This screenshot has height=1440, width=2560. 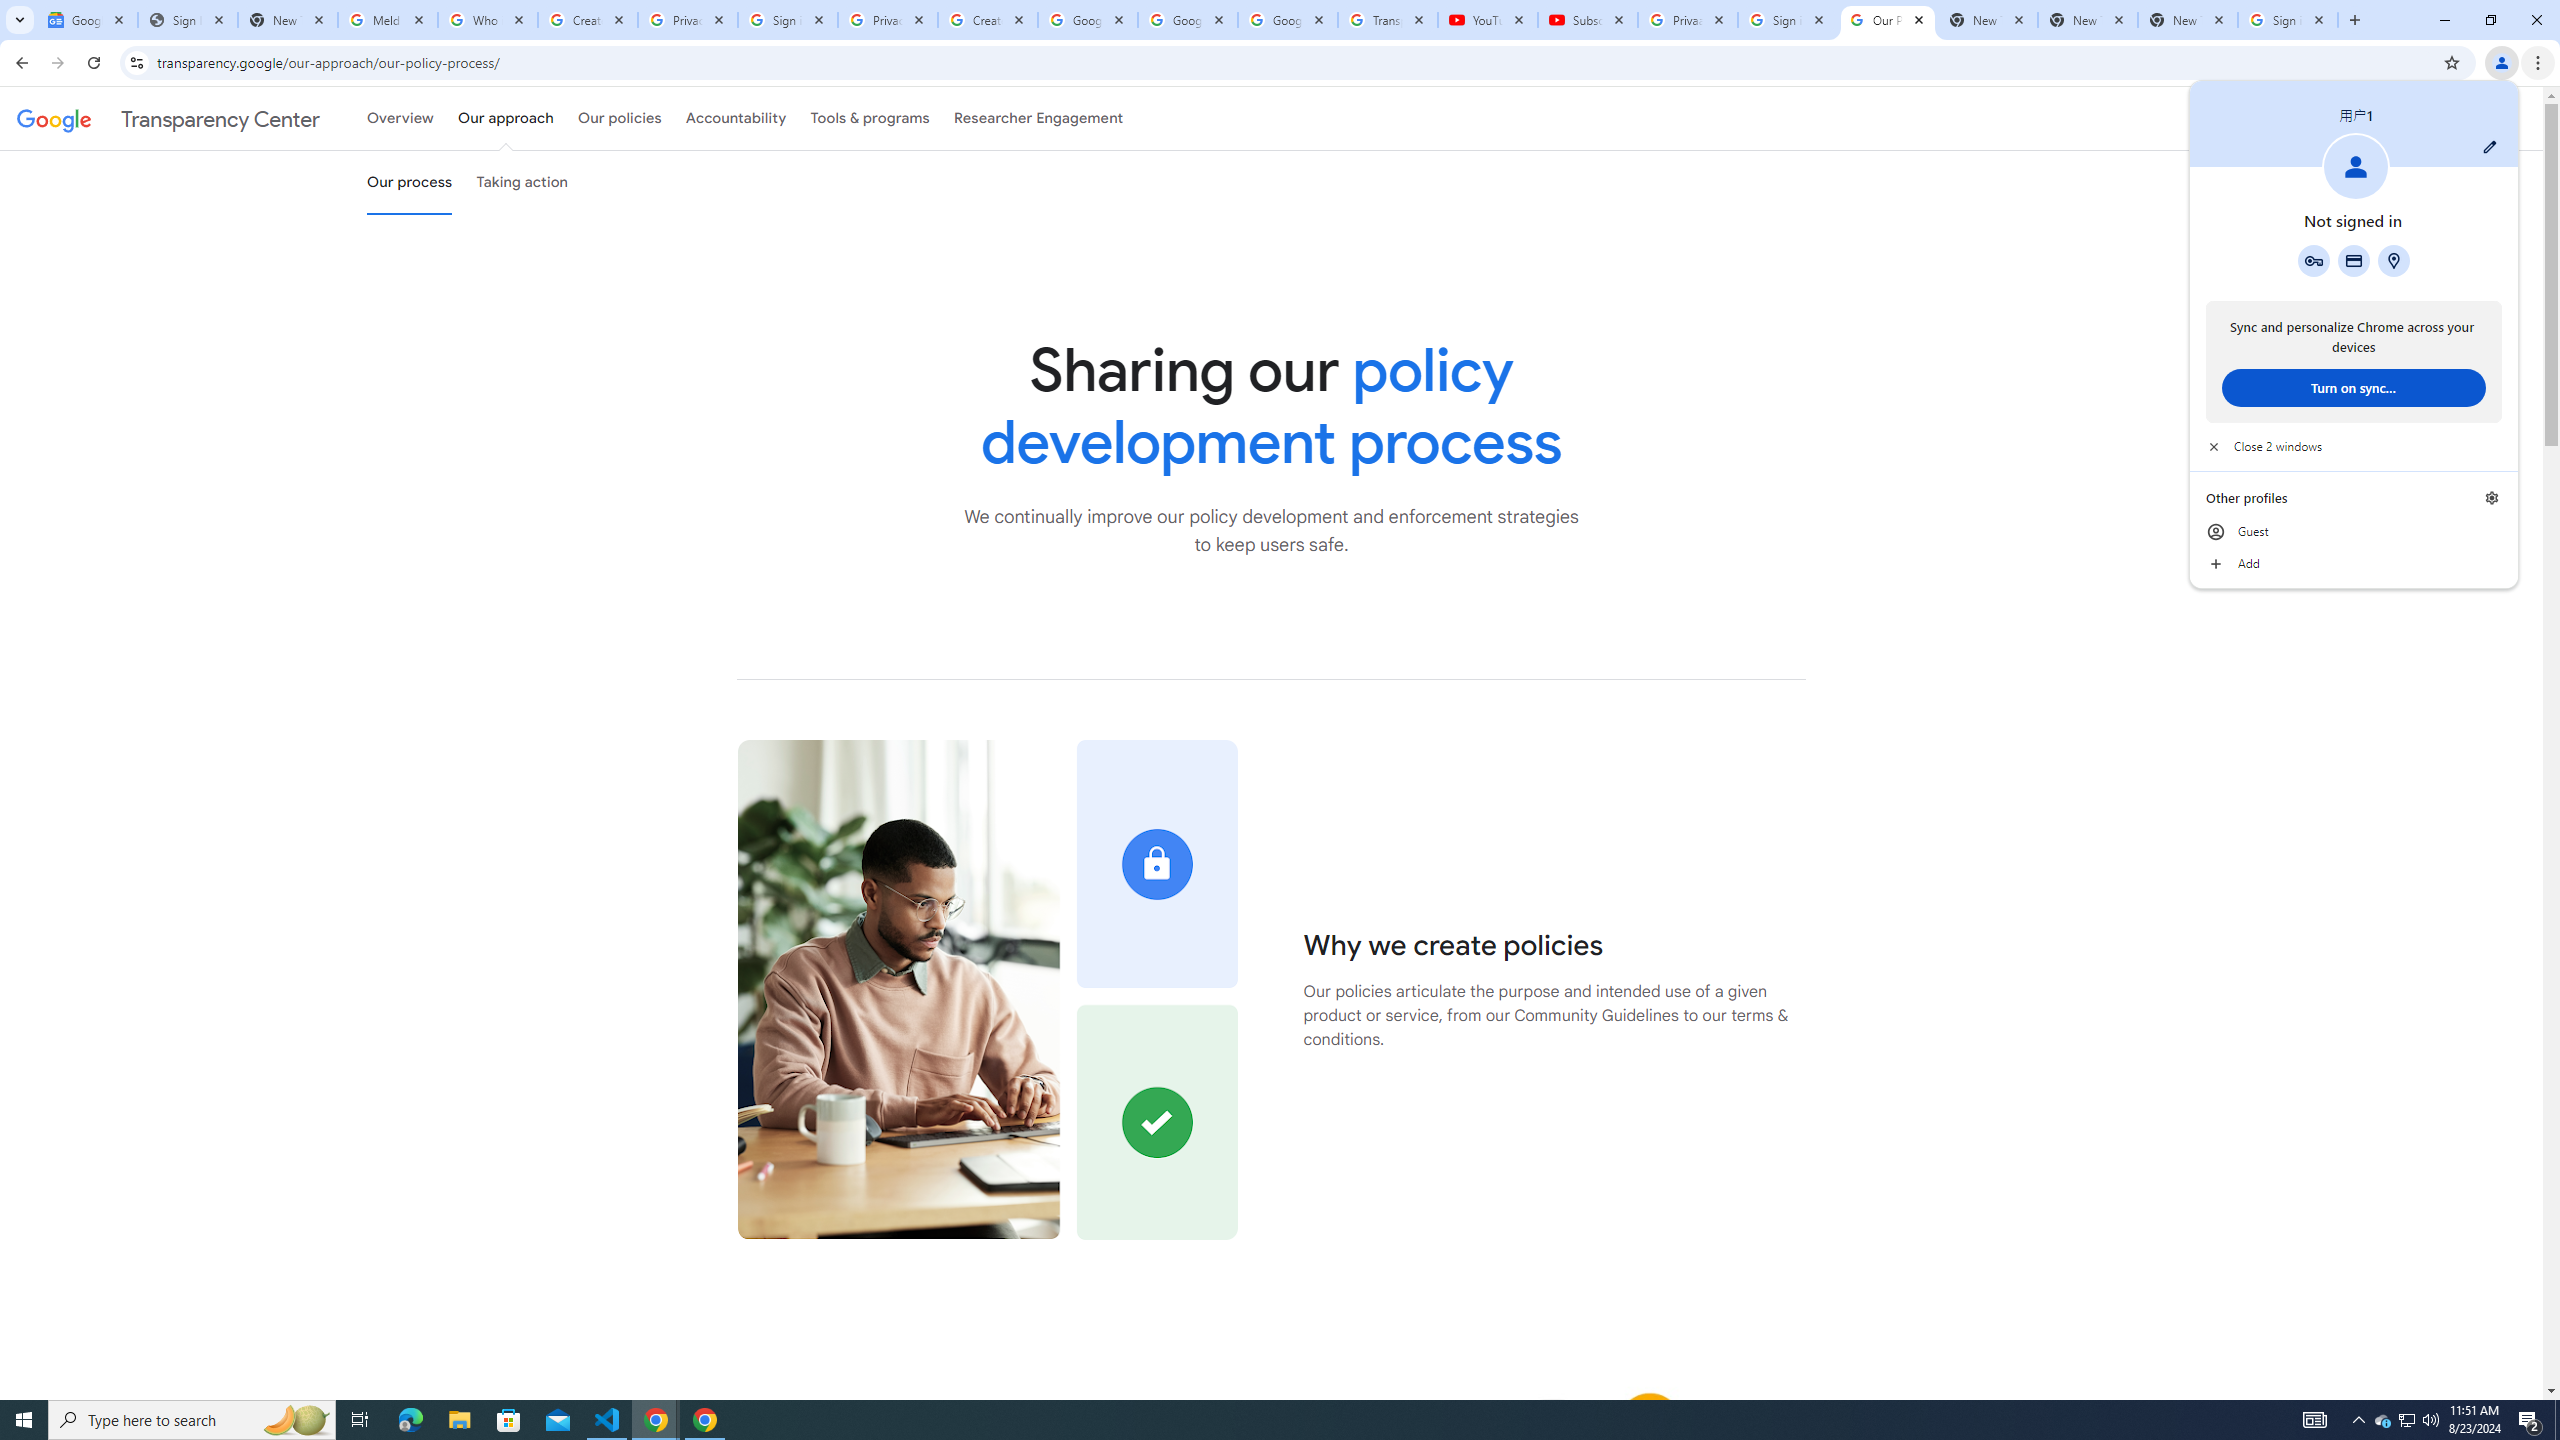 What do you see at coordinates (505, 118) in the screenshot?
I see `Our approach` at bounding box center [505, 118].